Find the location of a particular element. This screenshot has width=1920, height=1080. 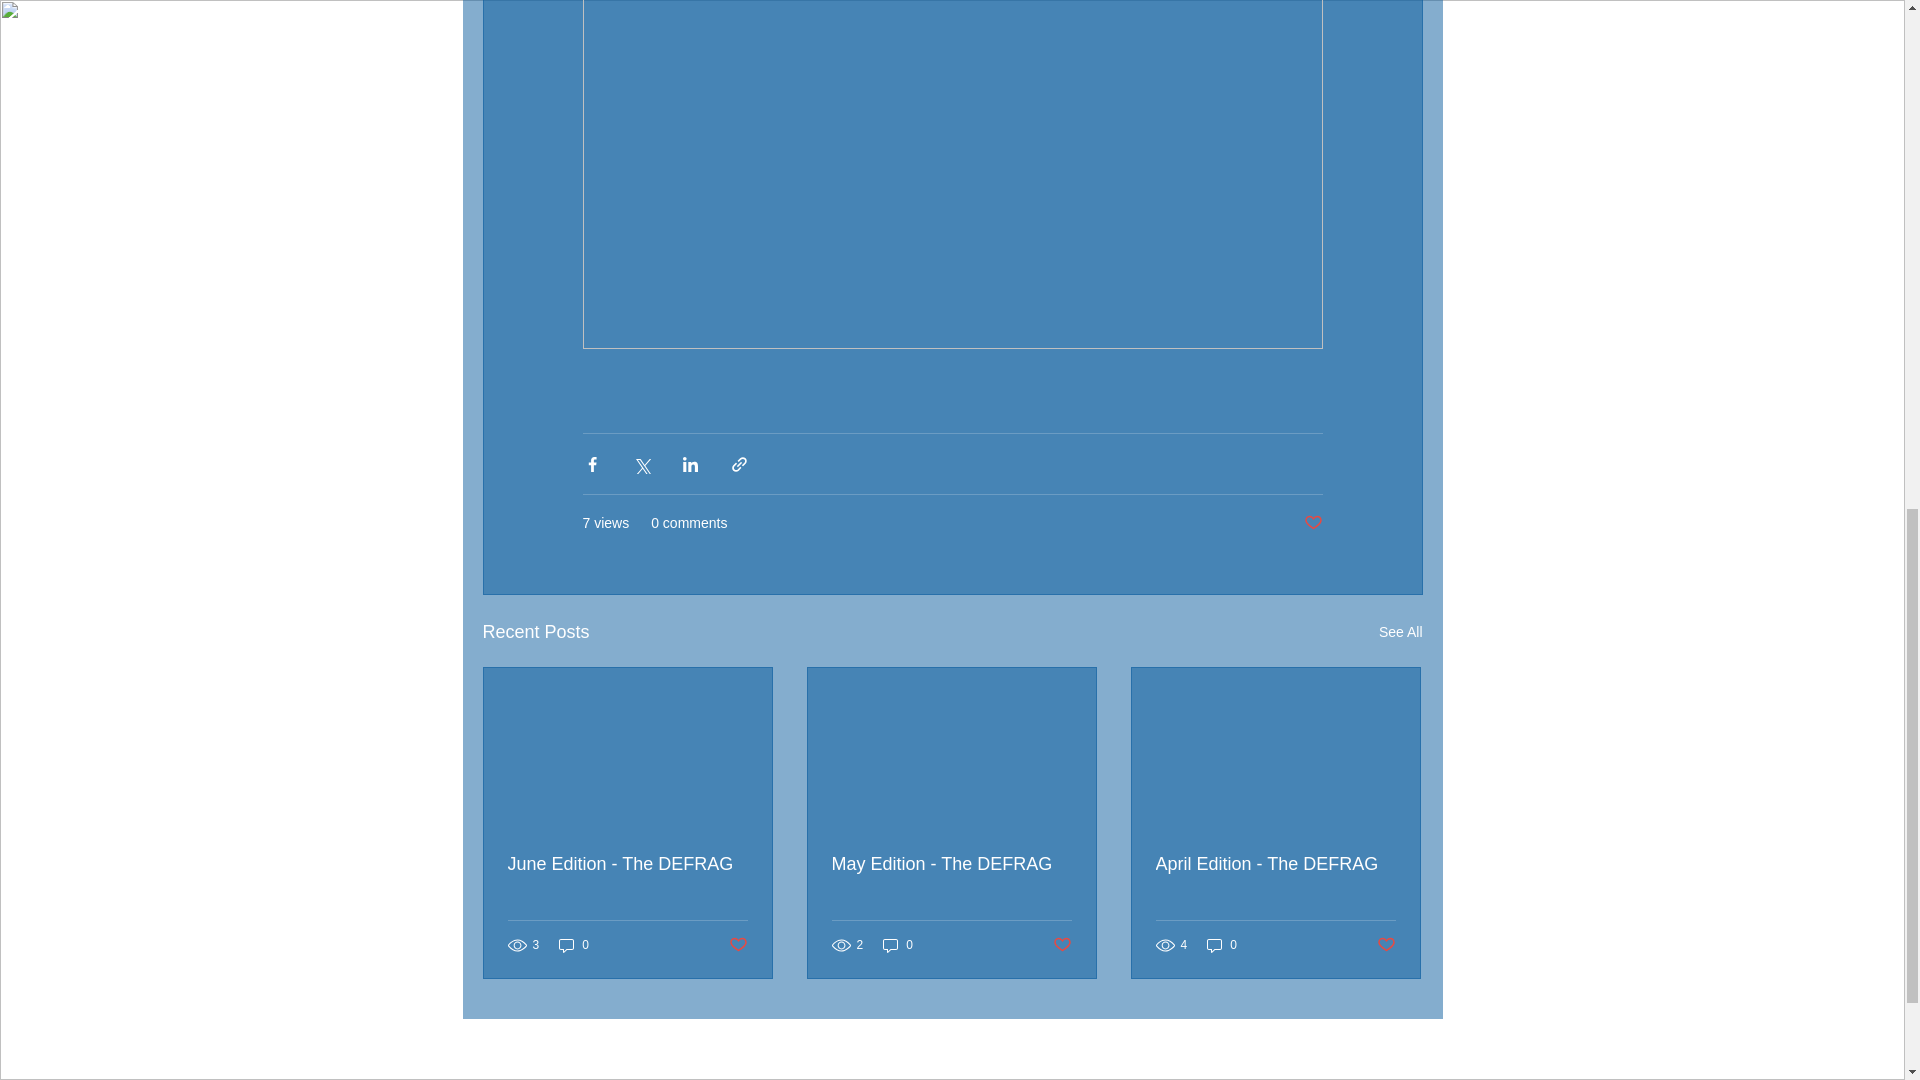

May Edition - The DEFRAG is located at coordinates (951, 864).